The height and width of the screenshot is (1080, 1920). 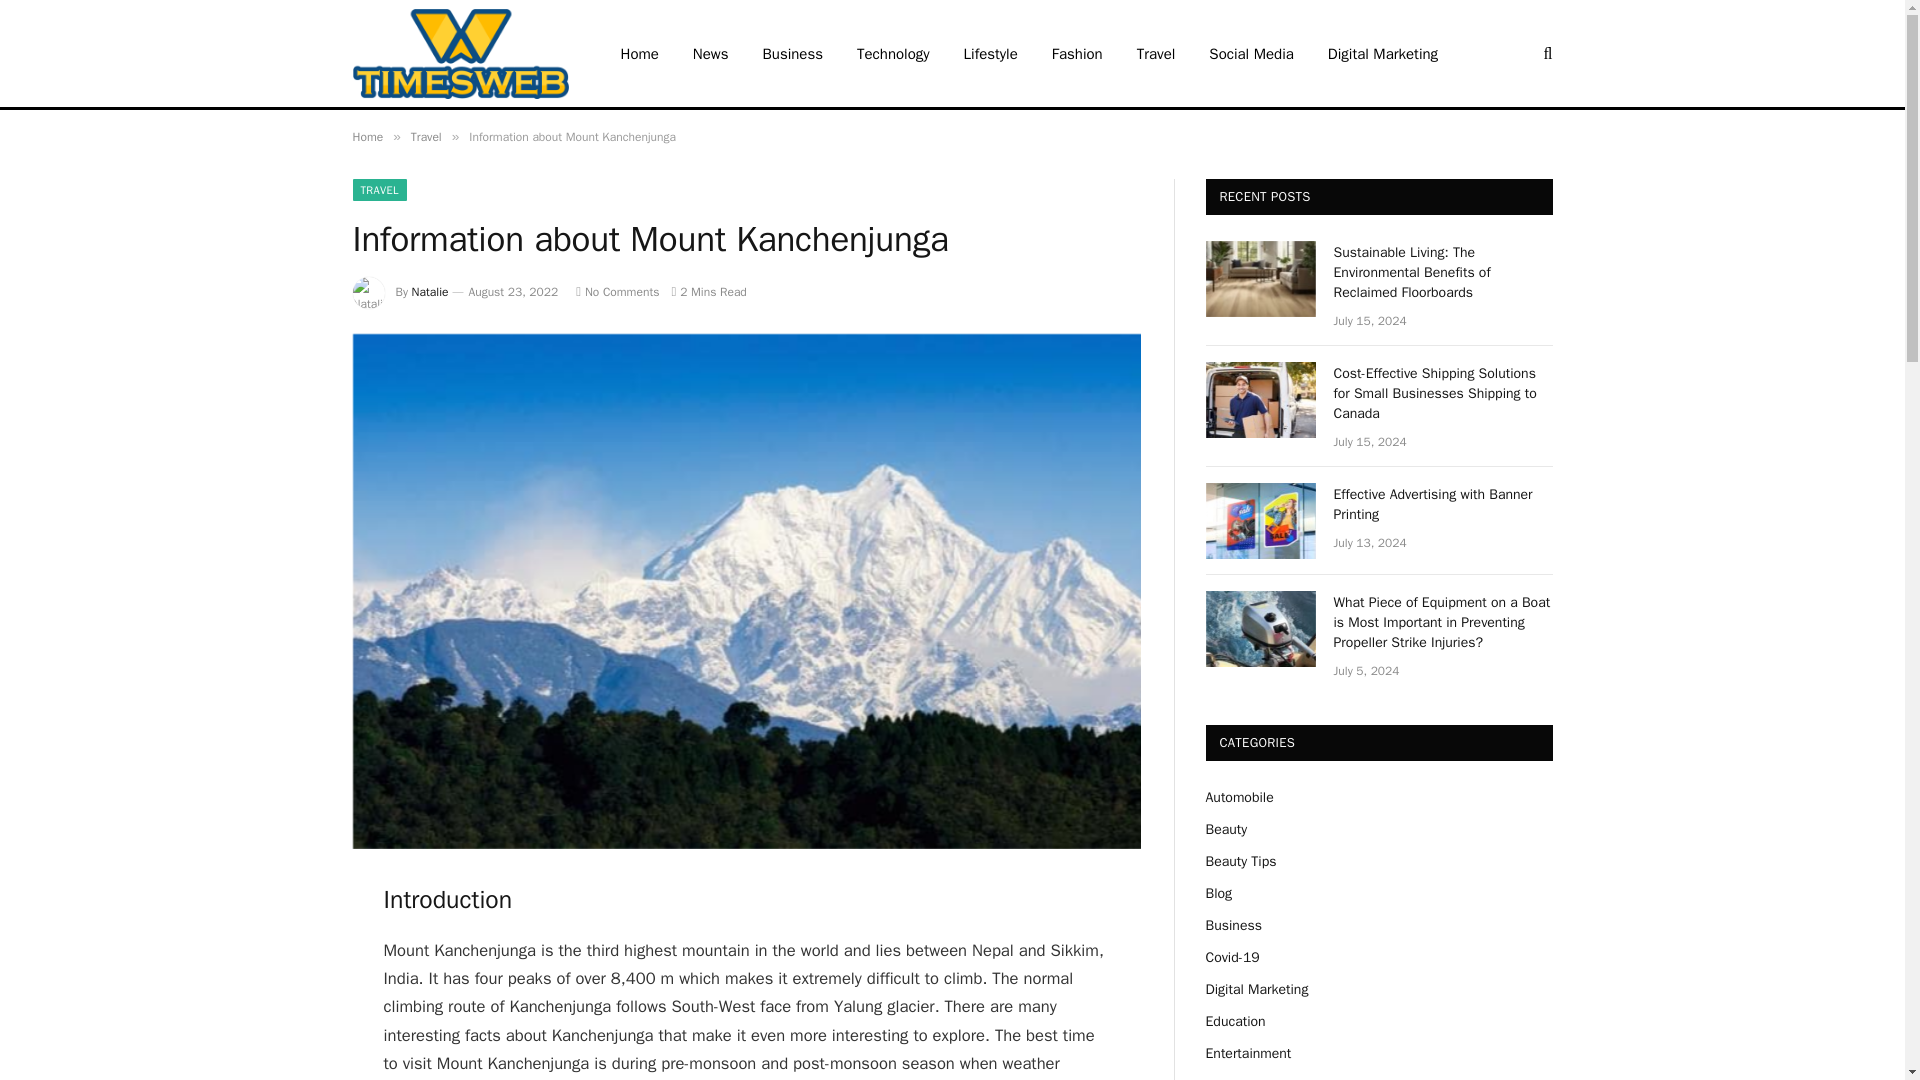 I want to click on Lifestyle, so click(x=990, y=53).